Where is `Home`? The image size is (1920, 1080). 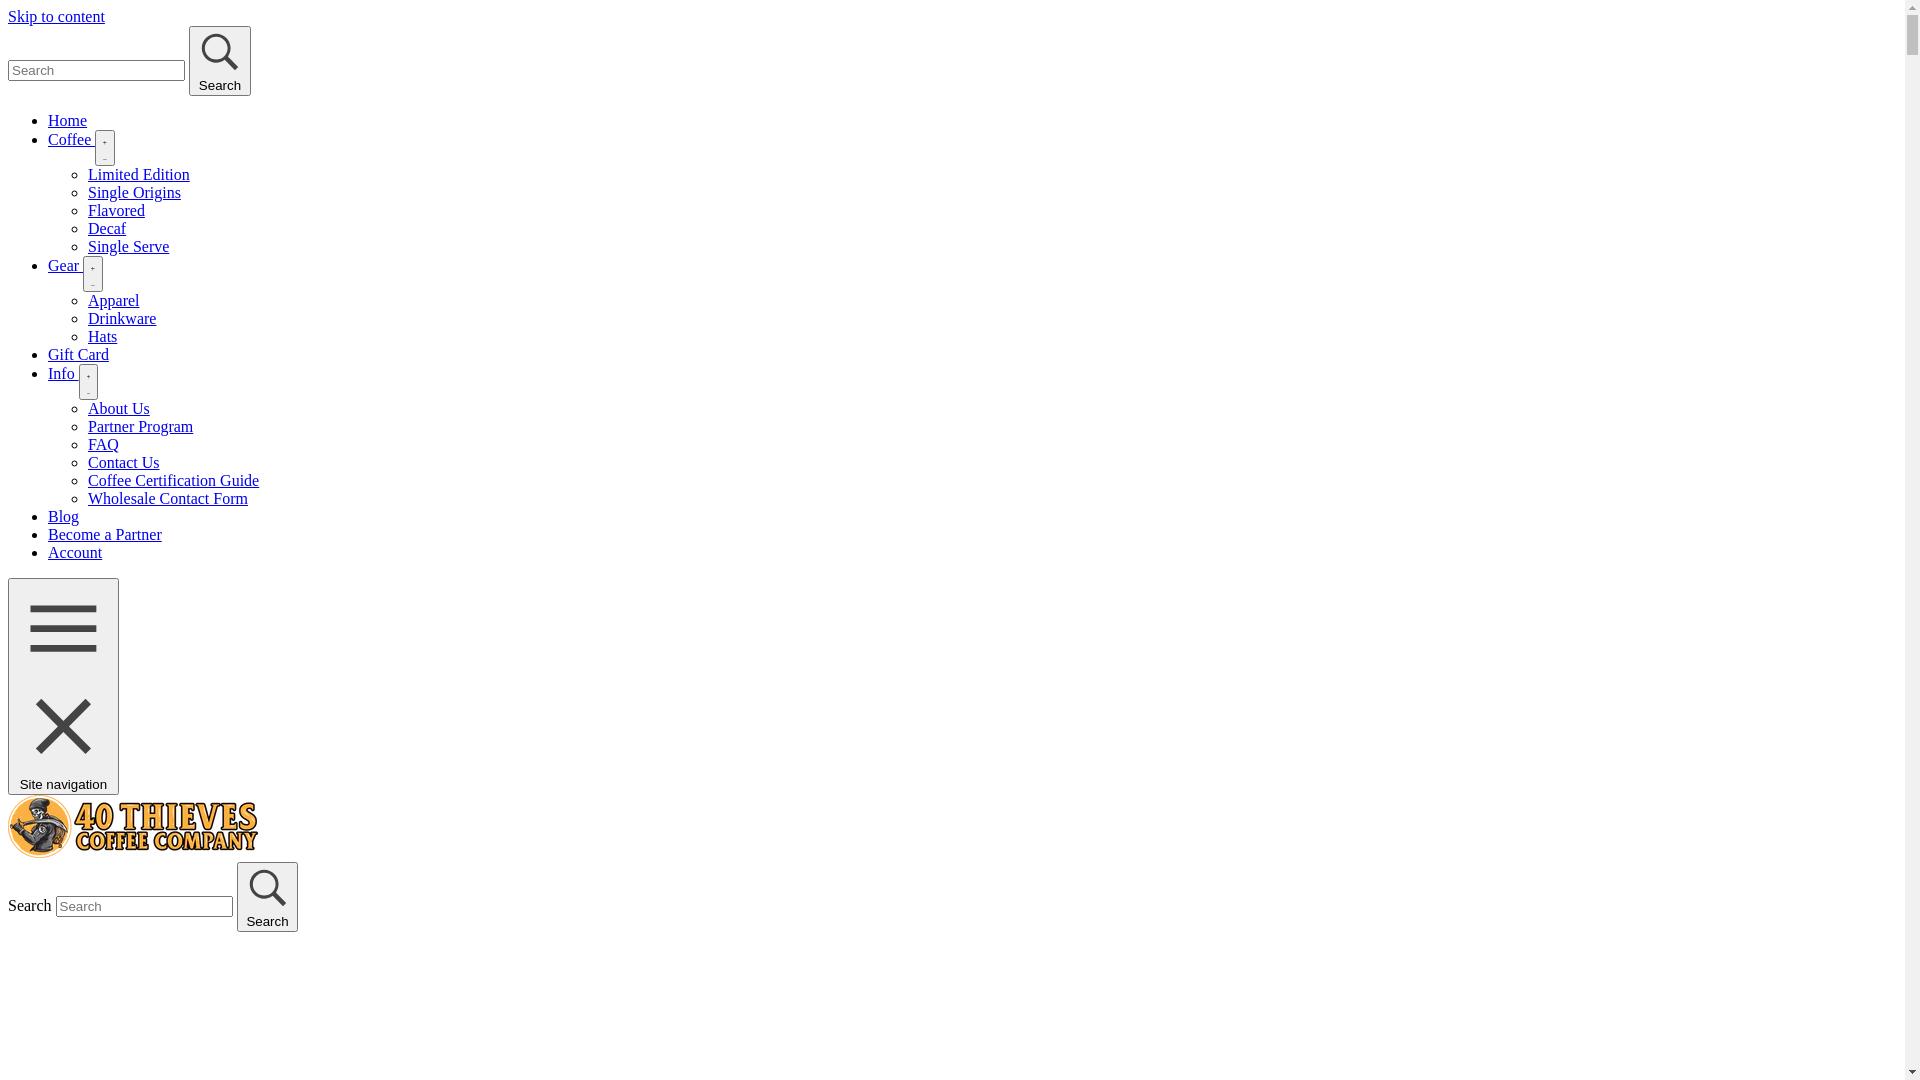 Home is located at coordinates (68, 120).